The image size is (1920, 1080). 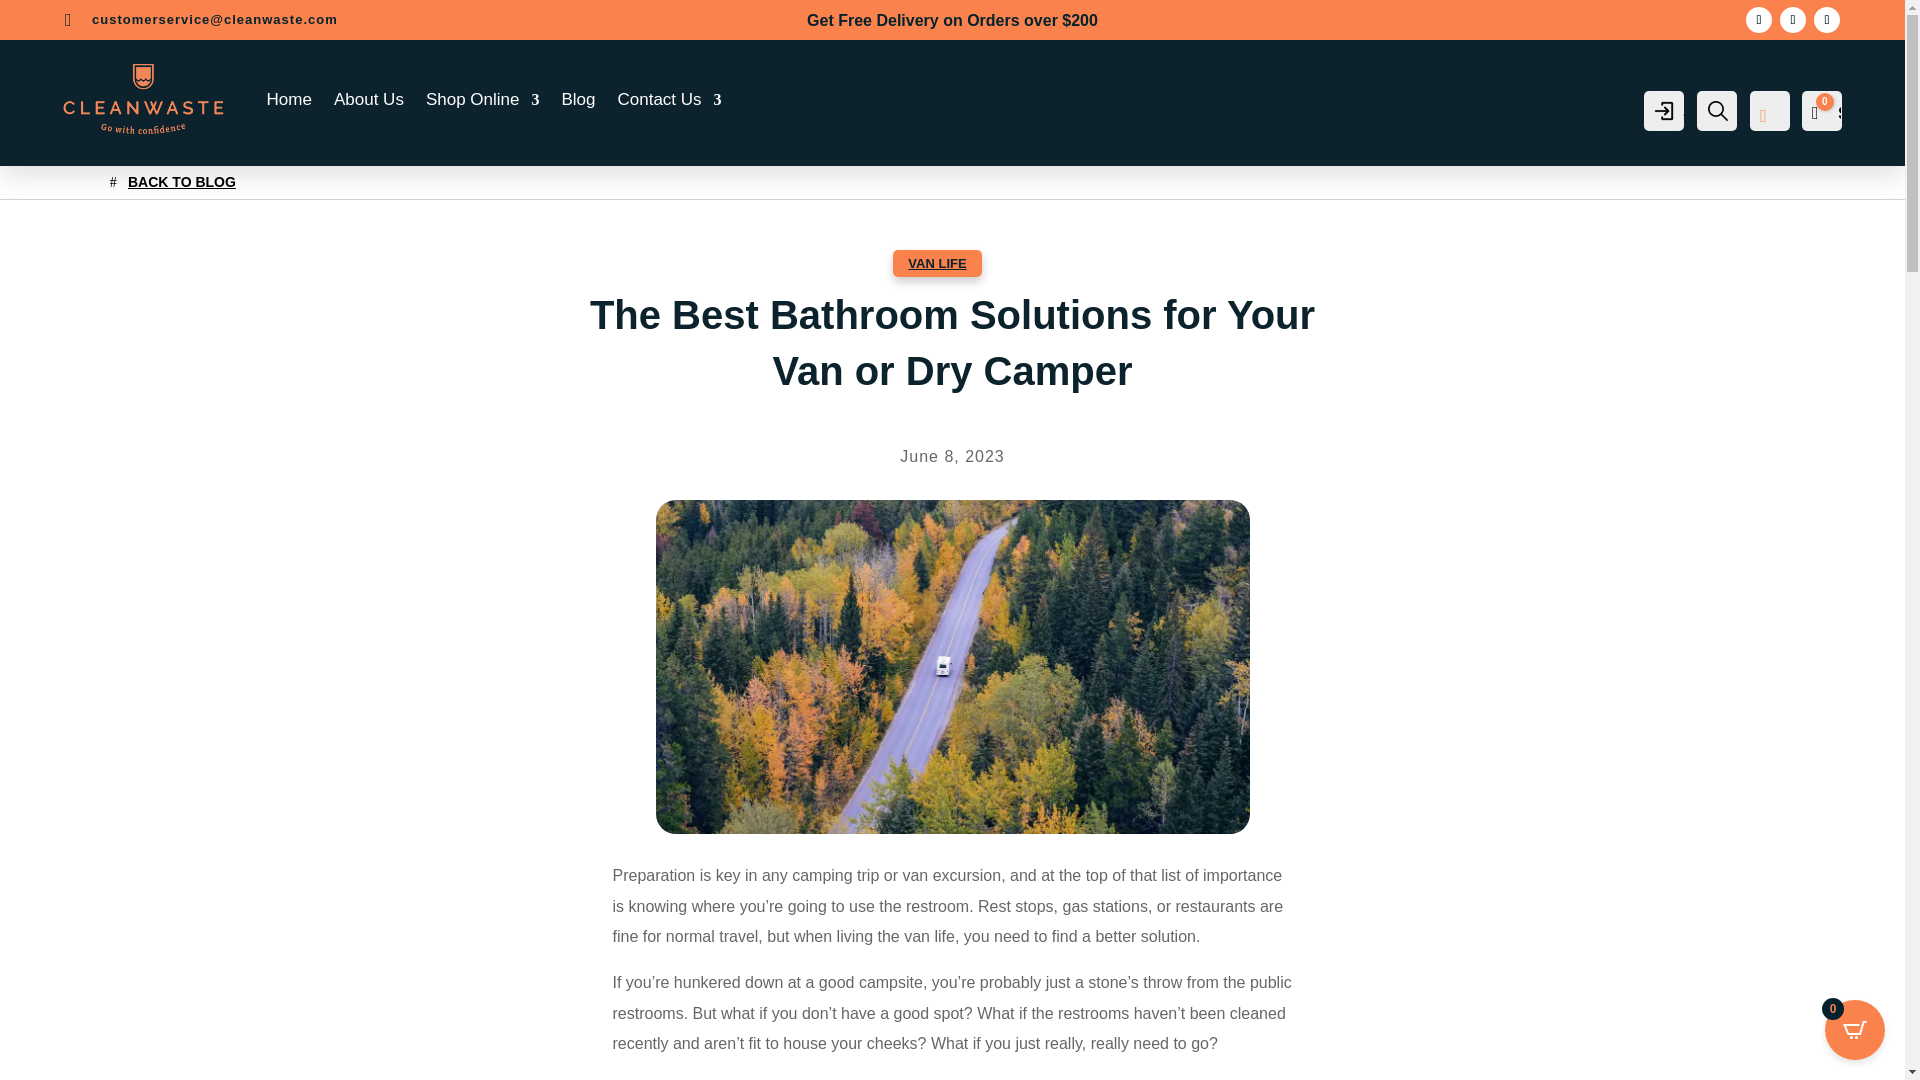 What do you see at coordinates (936, 262) in the screenshot?
I see `VAN LIFE` at bounding box center [936, 262].